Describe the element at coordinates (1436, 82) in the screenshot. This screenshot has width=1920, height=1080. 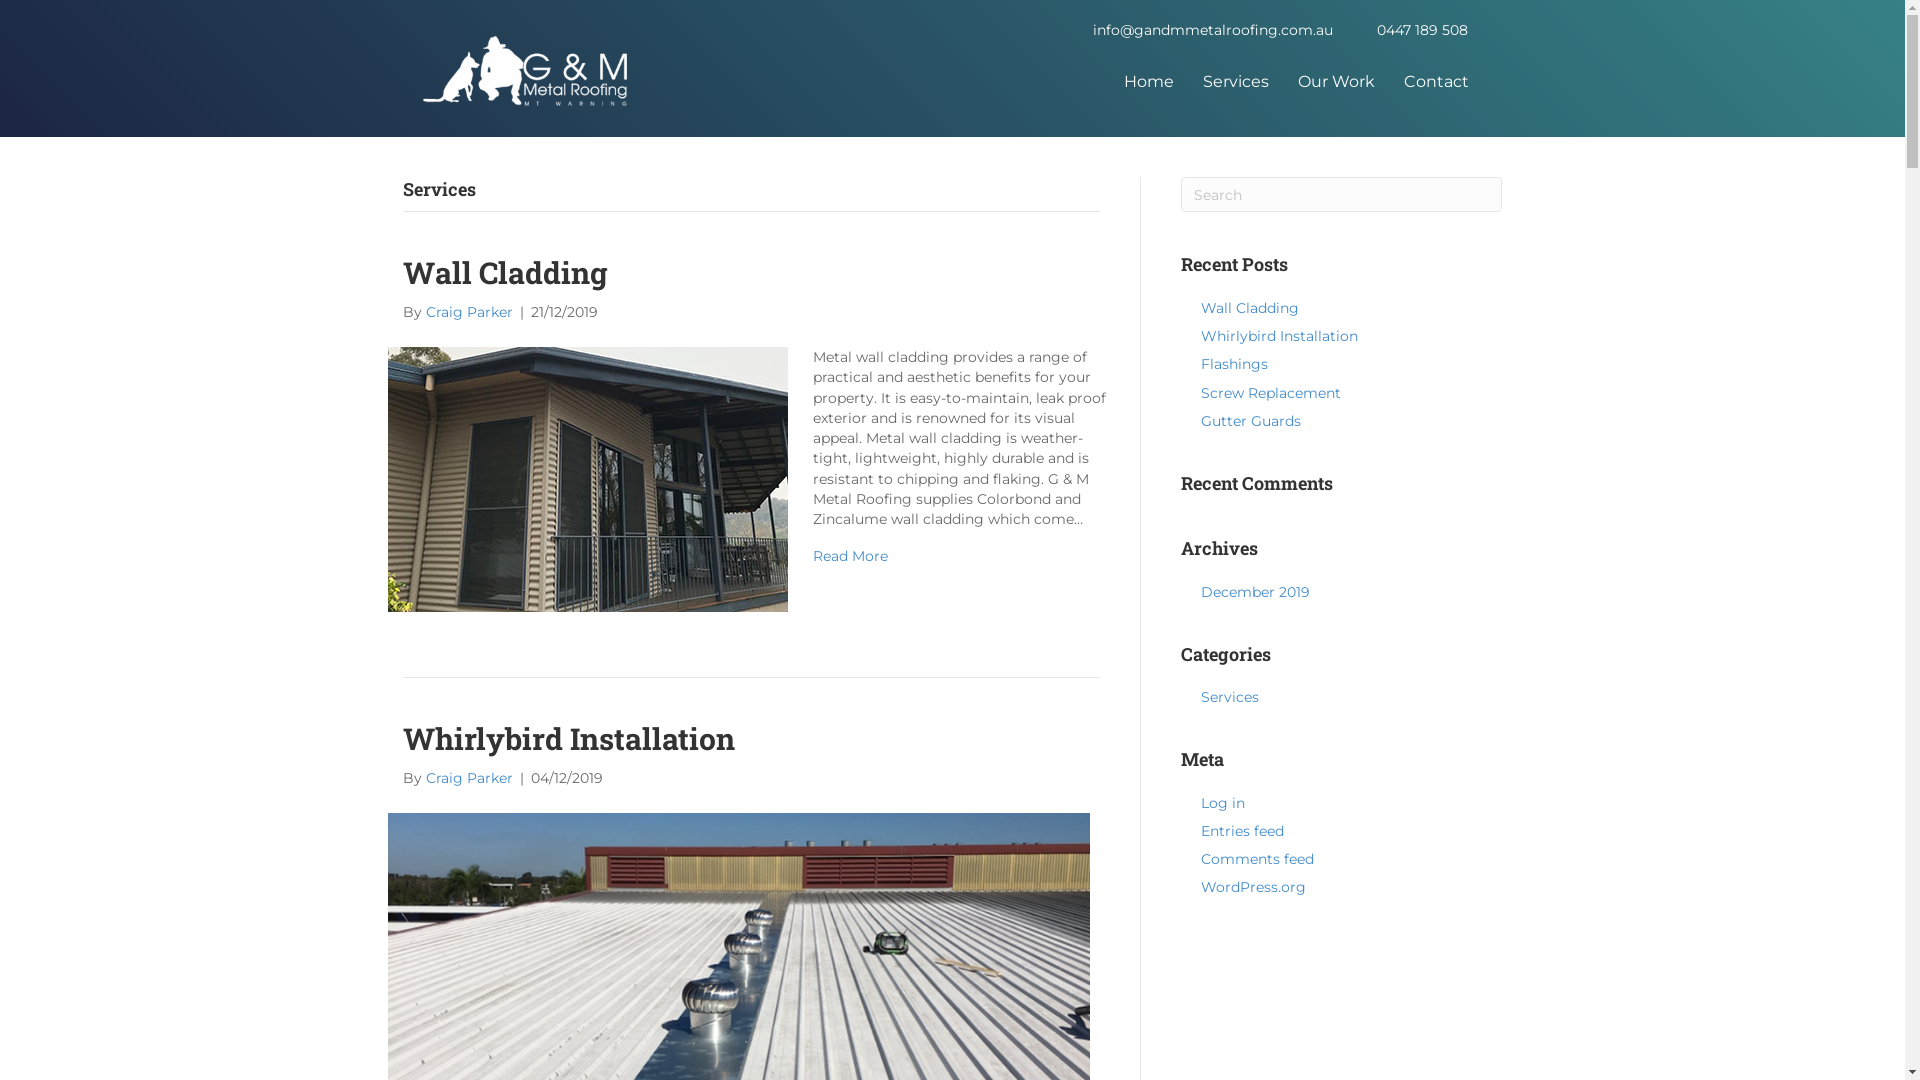
I see `Contact` at that location.